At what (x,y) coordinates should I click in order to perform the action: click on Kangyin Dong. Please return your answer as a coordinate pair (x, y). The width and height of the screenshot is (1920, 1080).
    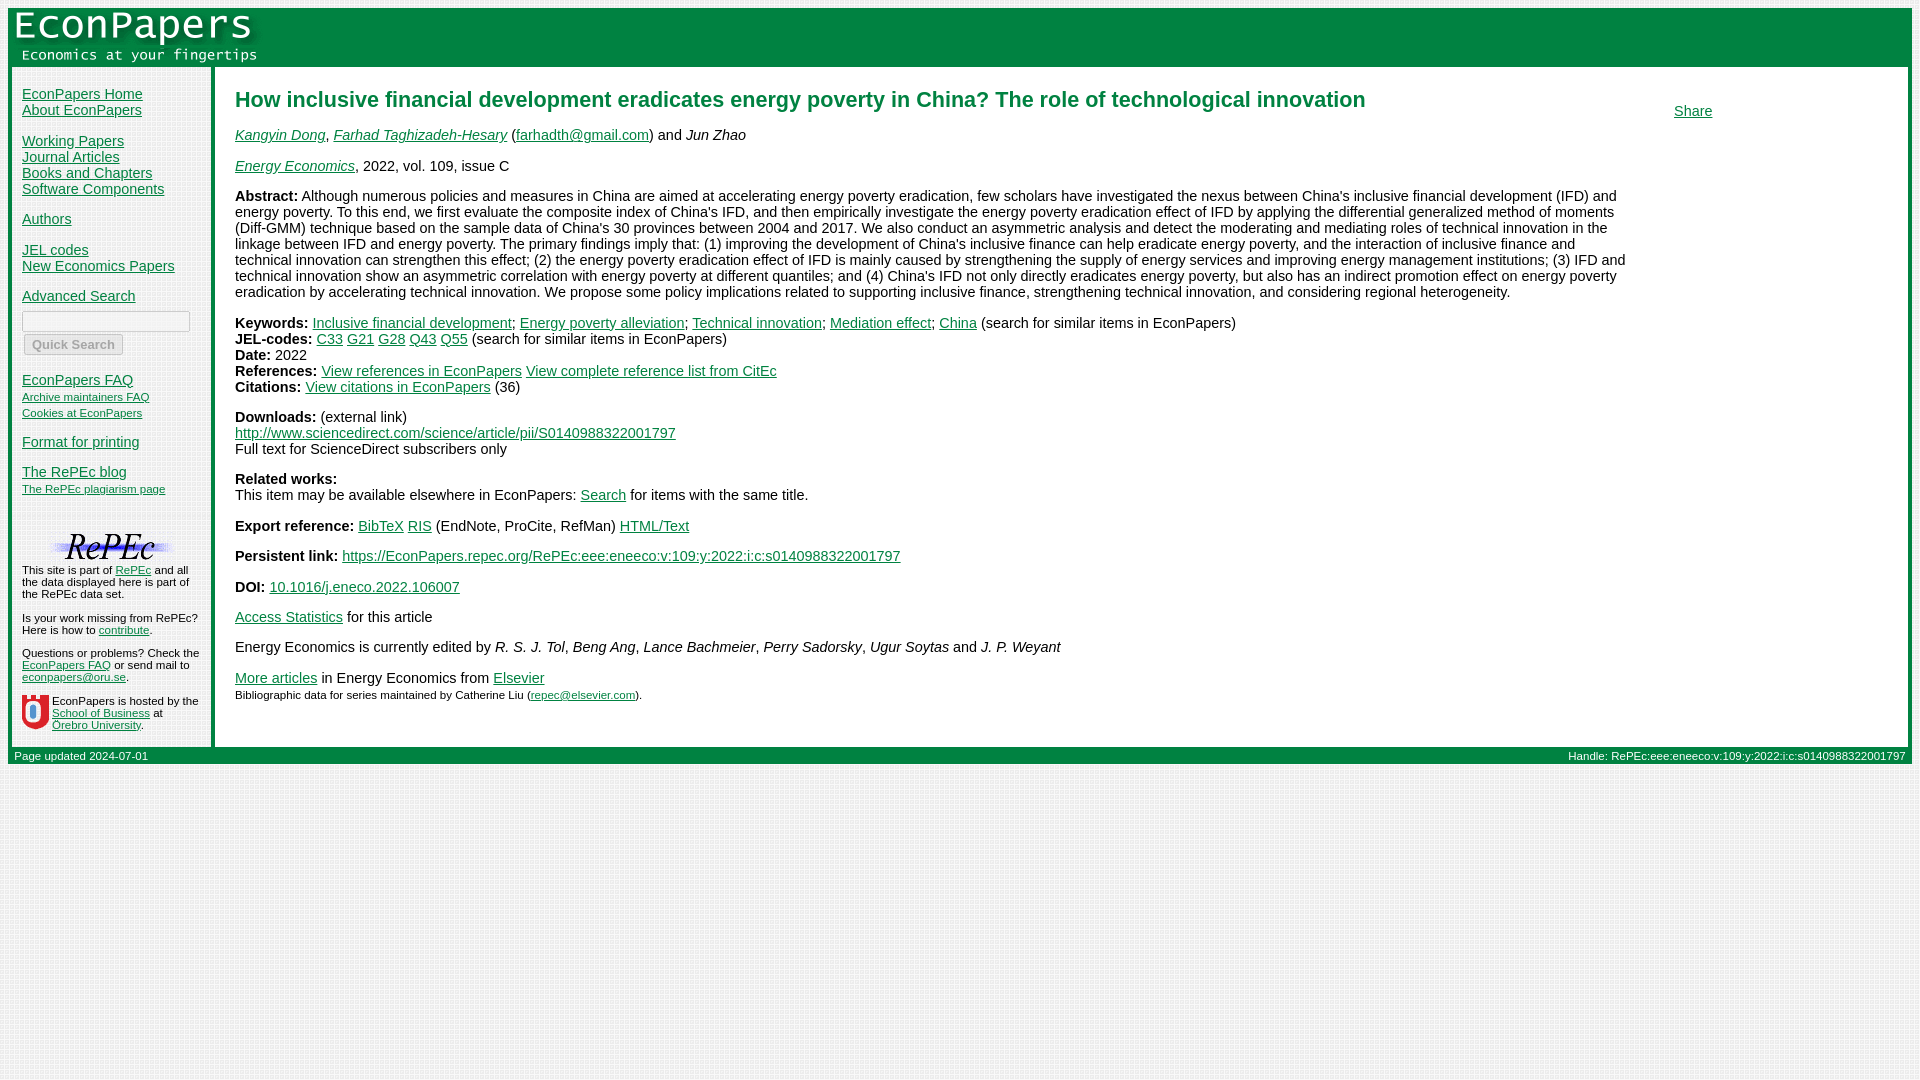
    Looking at the image, I should click on (279, 134).